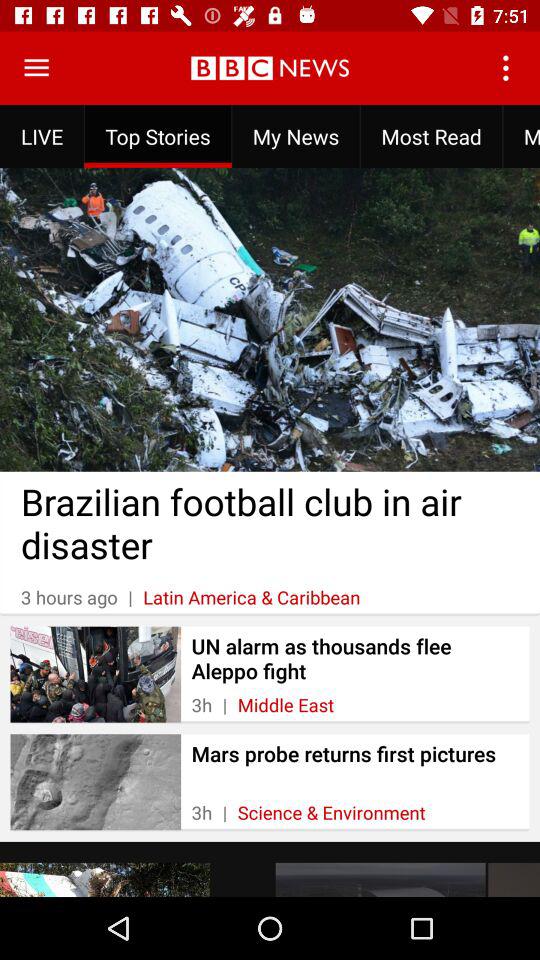 This screenshot has height=960, width=540. What do you see at coordinates (158, 136) in the screenshot?
I see `flip to the top stories icon` at bounding box center [158, 136].